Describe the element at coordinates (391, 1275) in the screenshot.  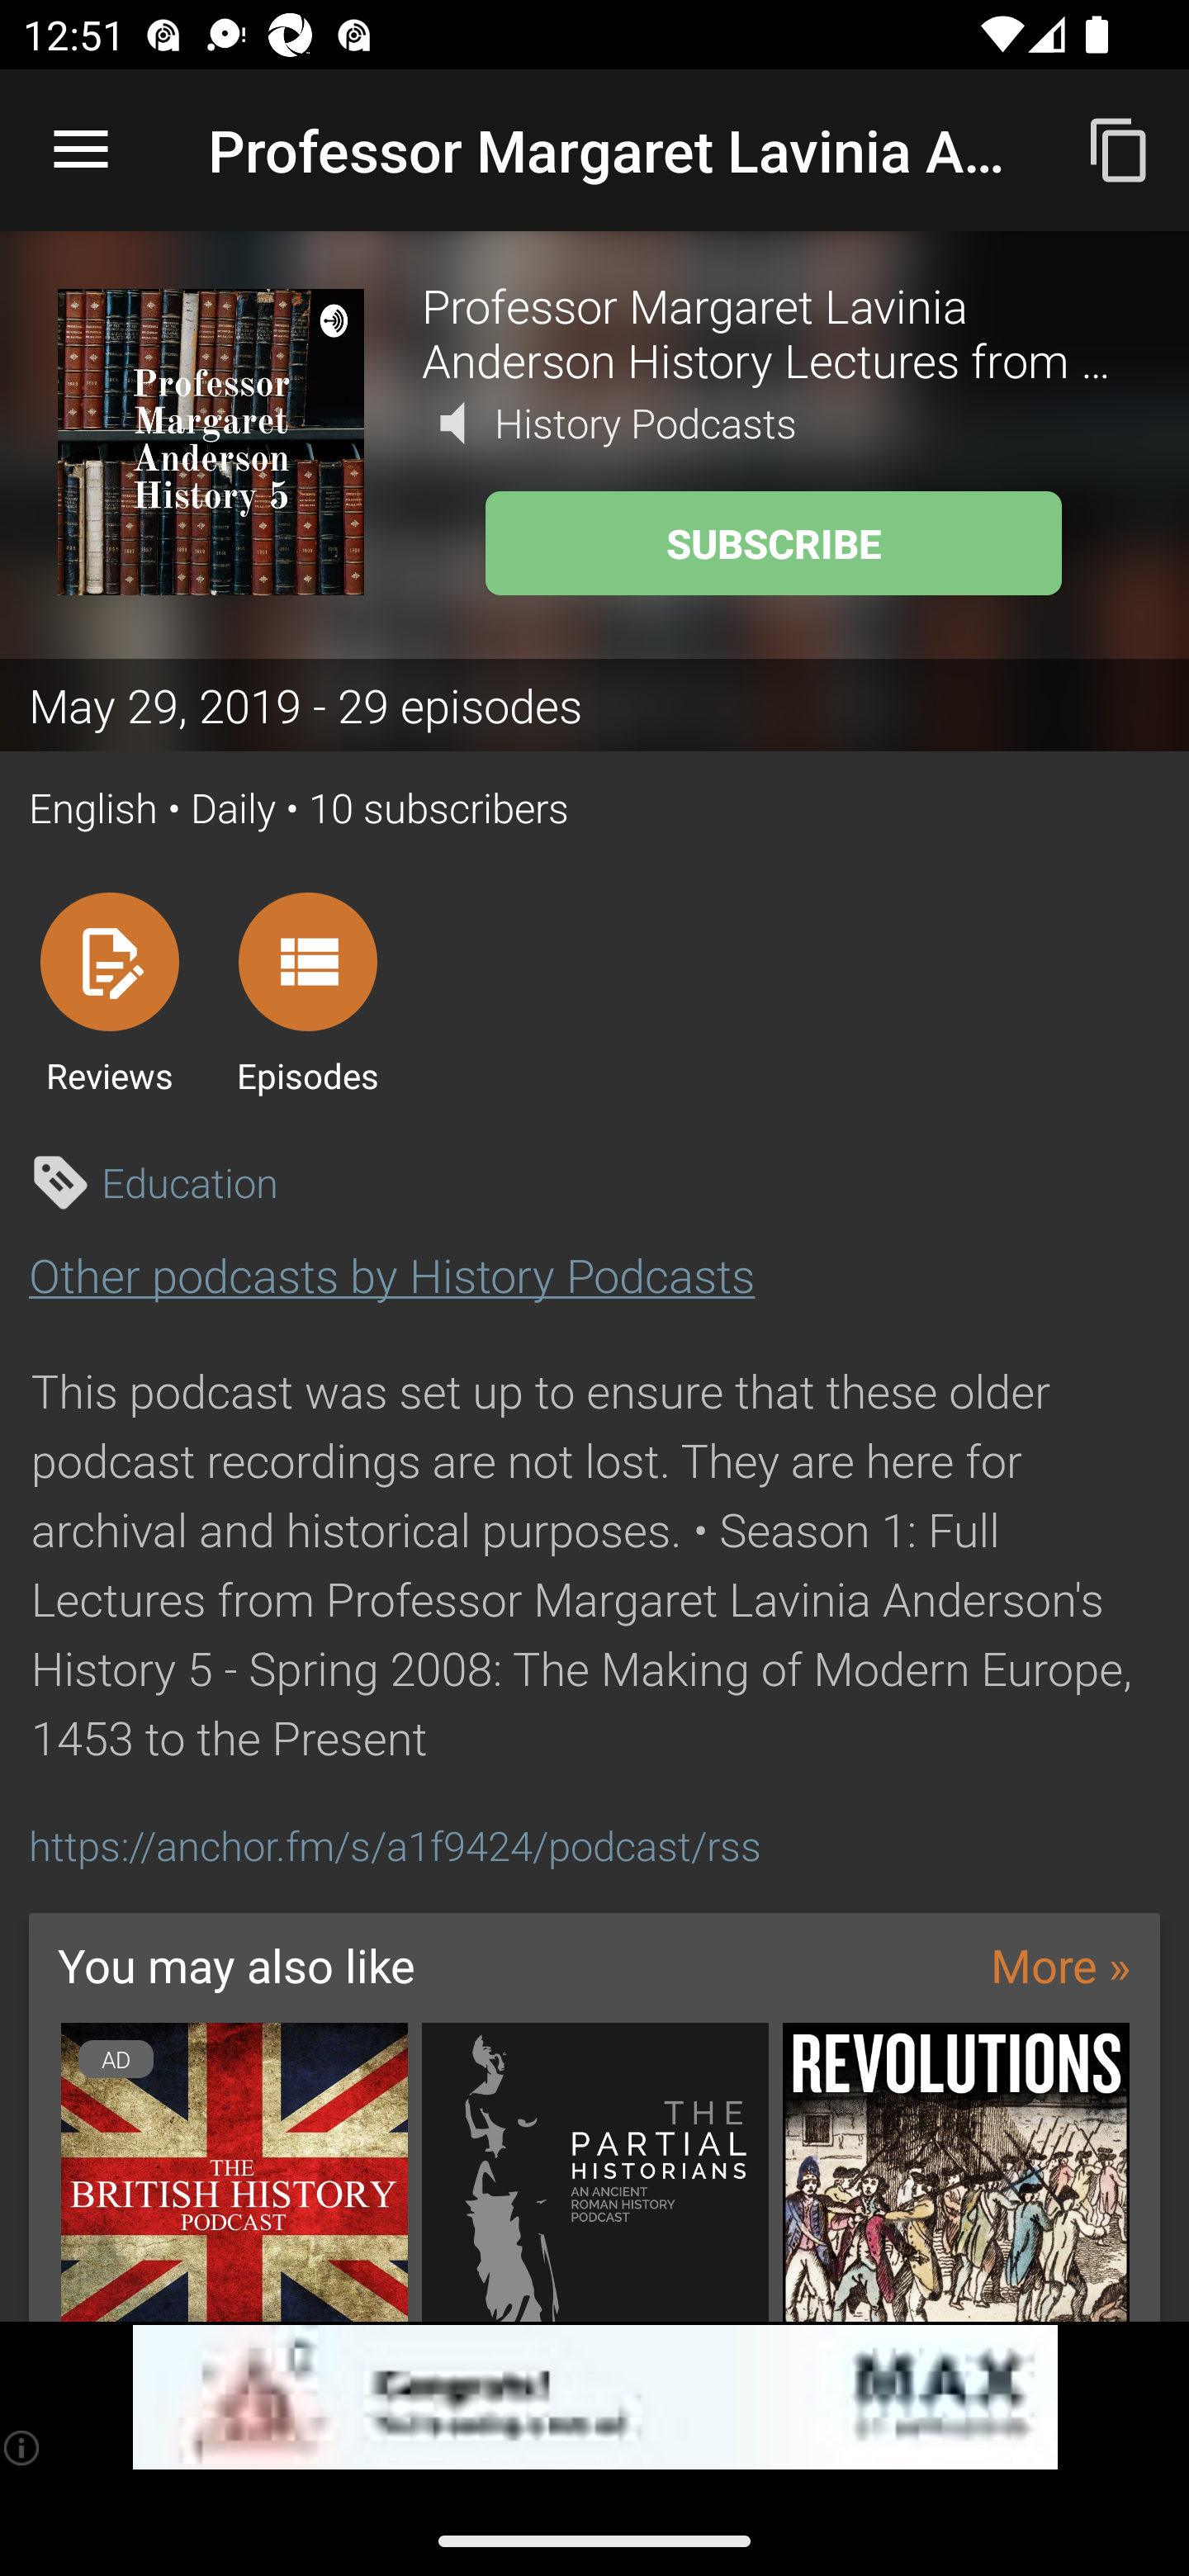
I see `Other podcasts by History Podcasts` at that location.